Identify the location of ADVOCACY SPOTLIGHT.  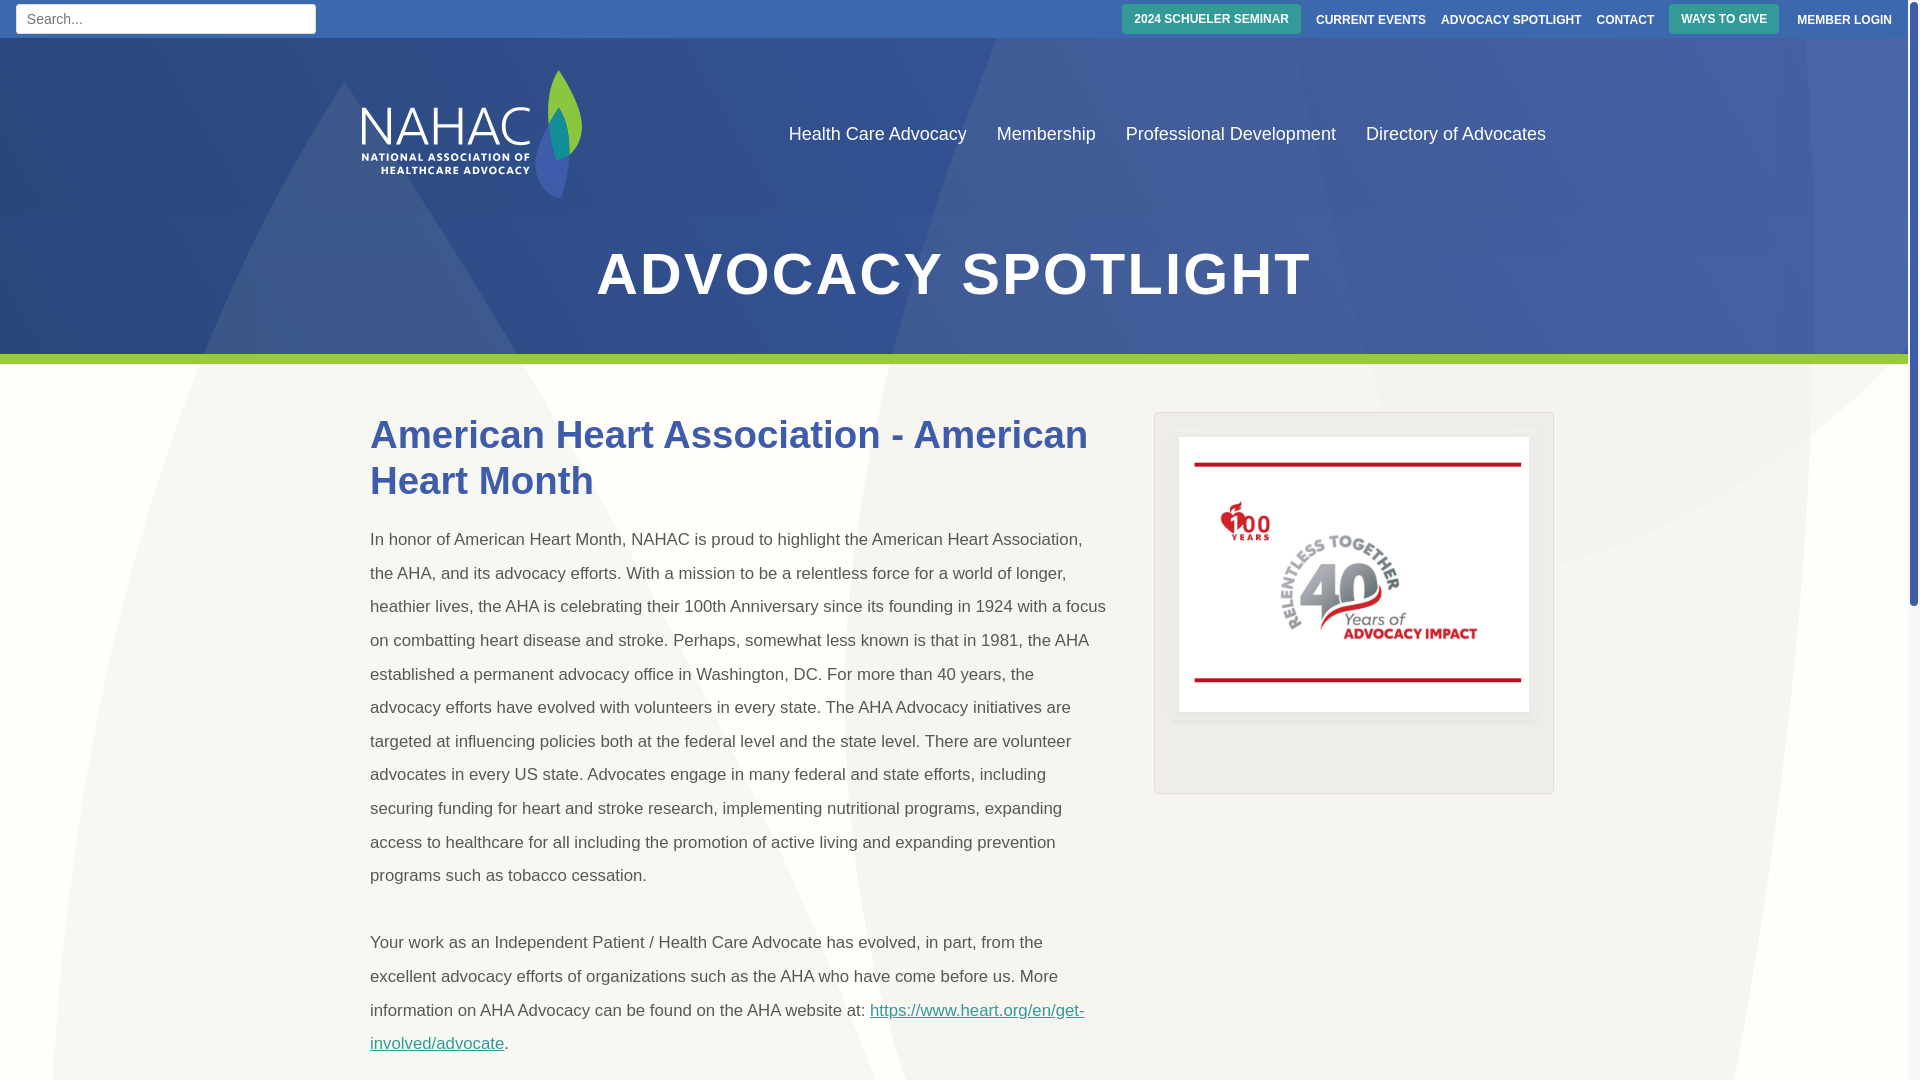
(1510, 20).